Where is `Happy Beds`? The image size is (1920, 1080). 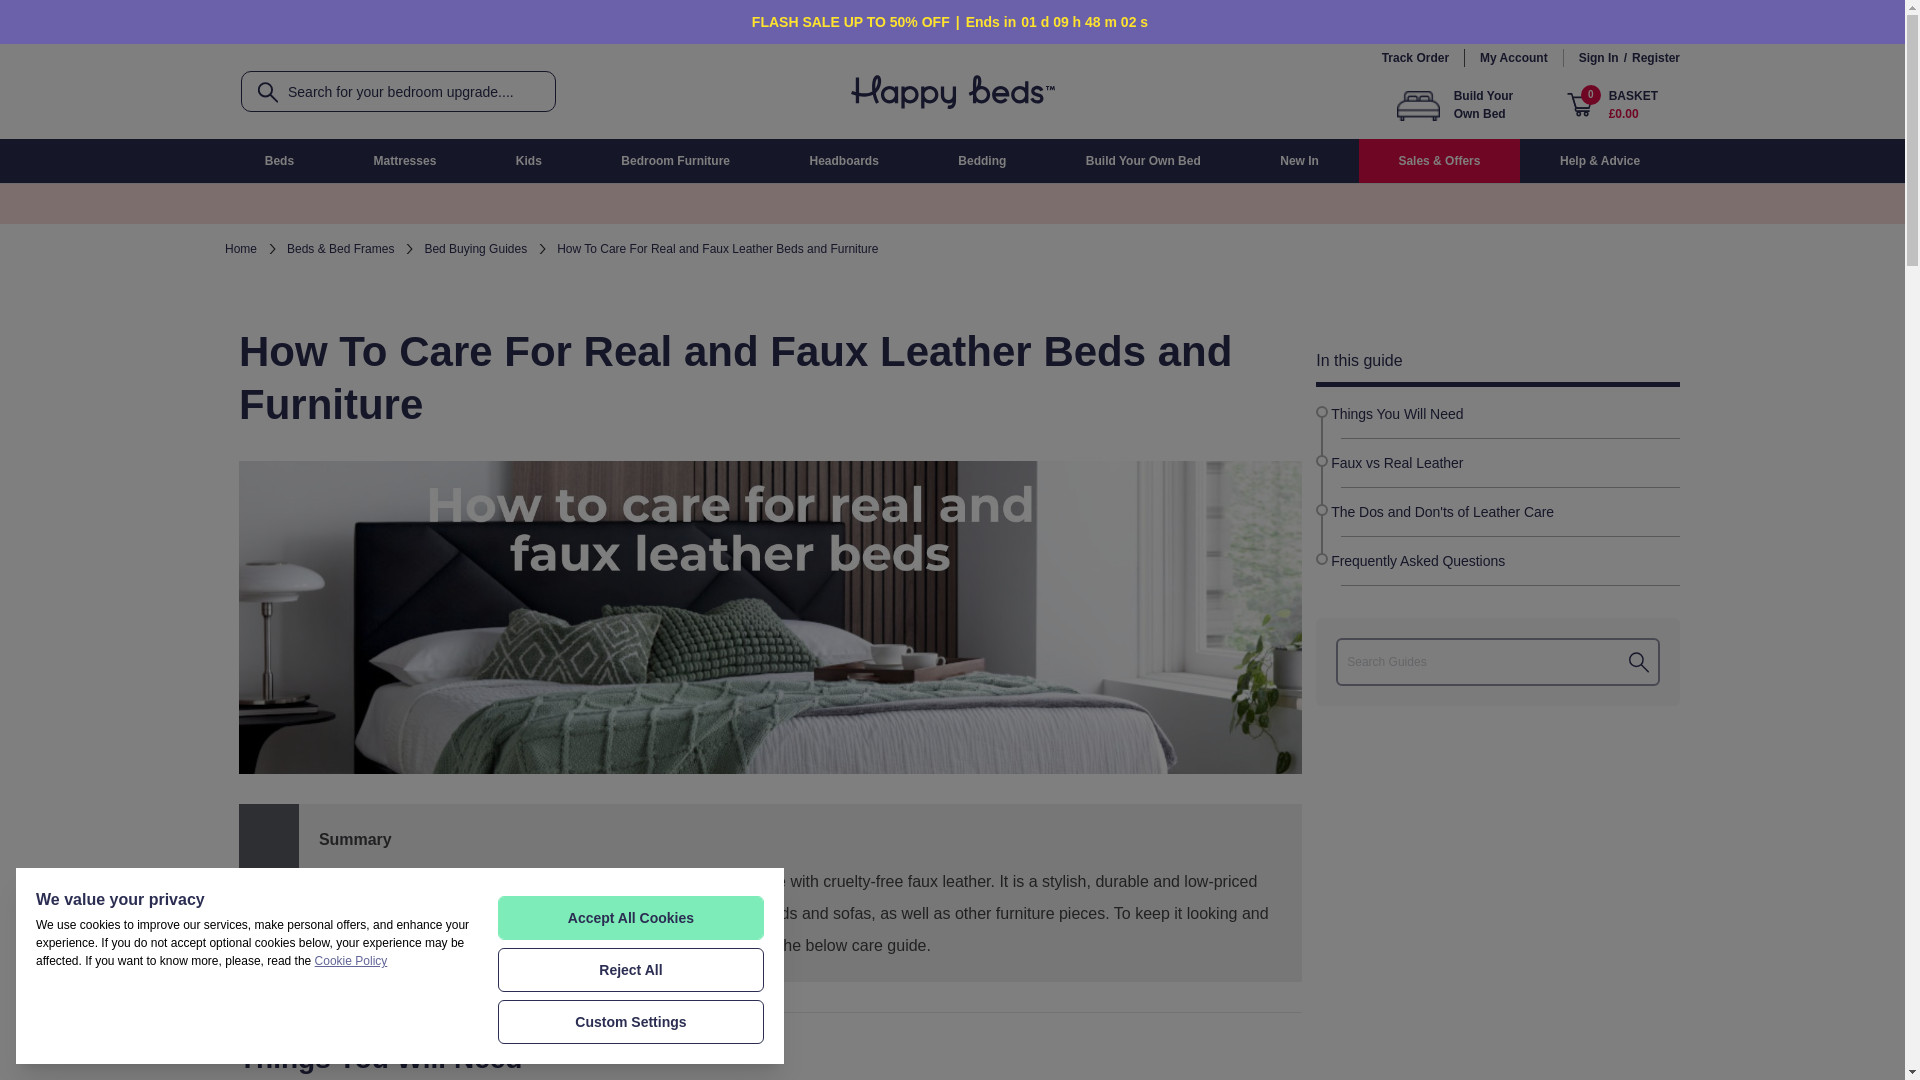
Happy Beds is located at coordinates (951, 91).